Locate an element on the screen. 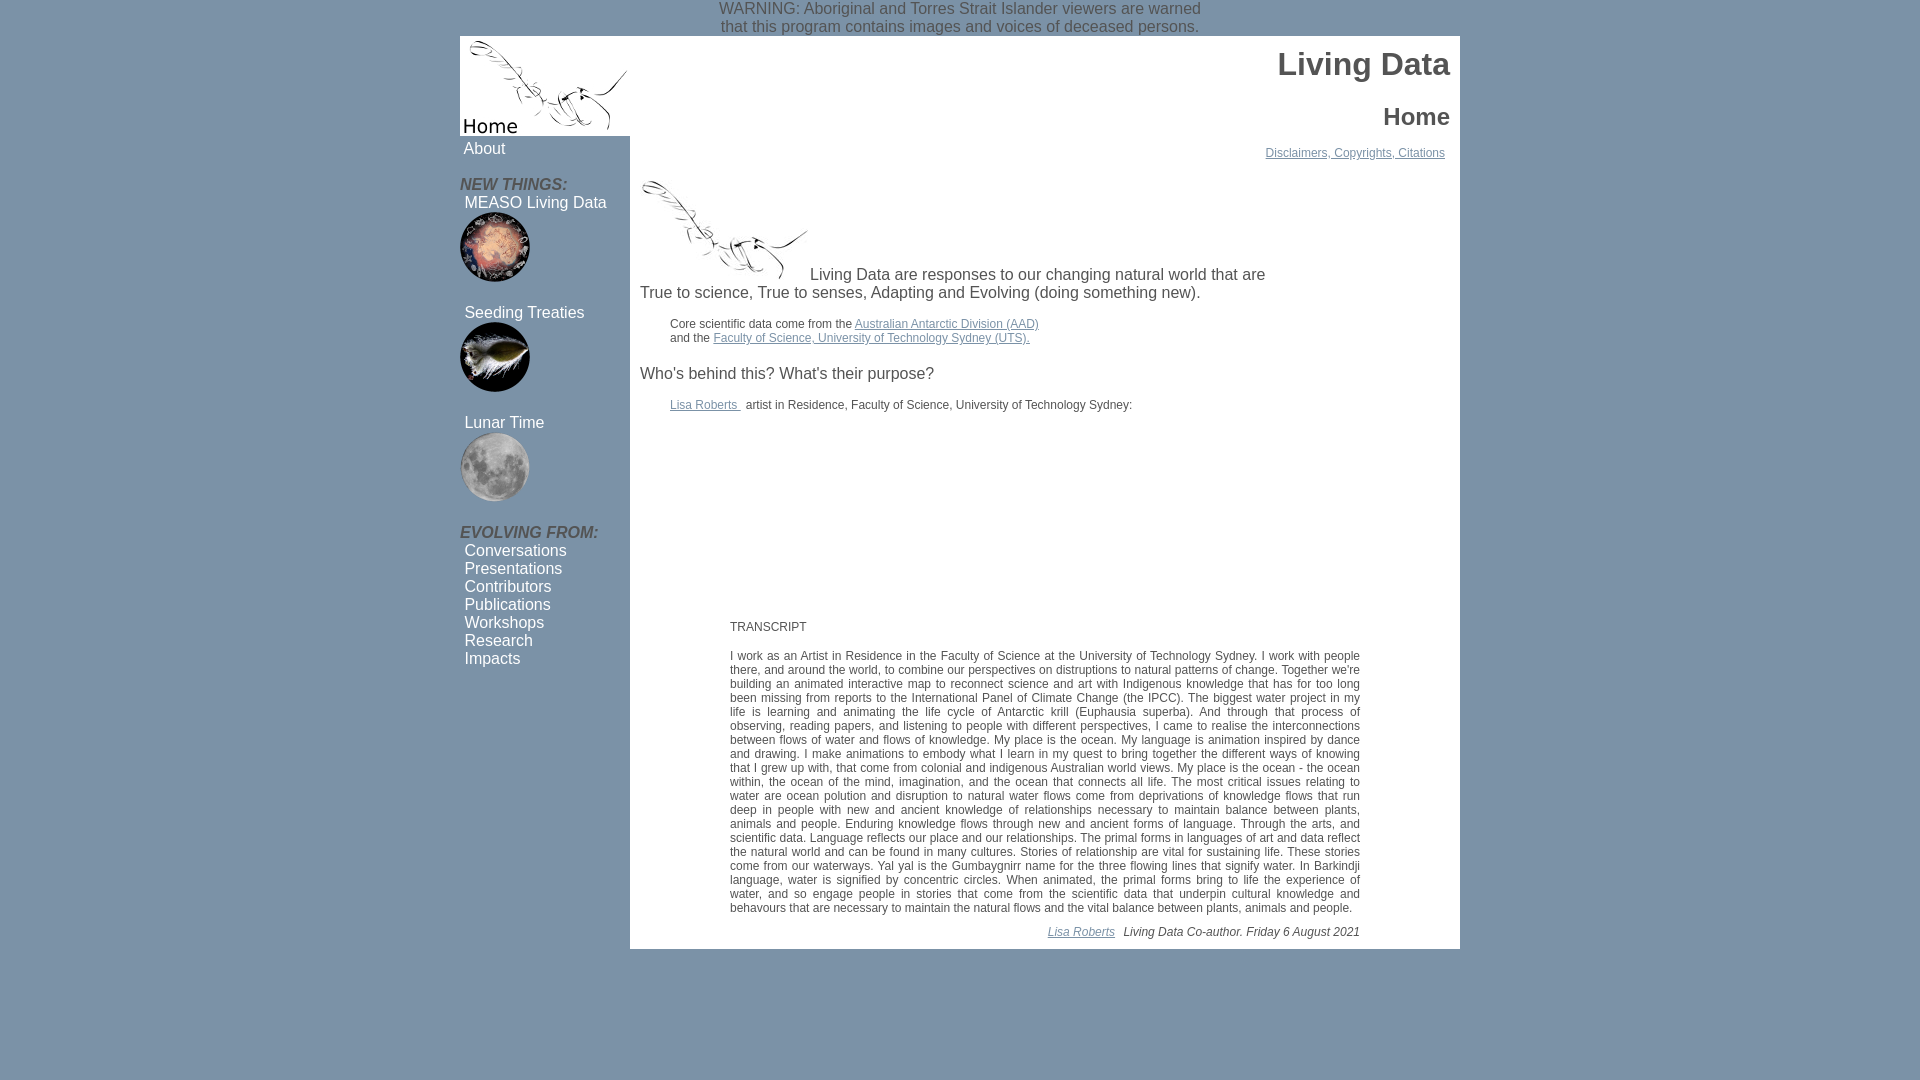 This screenshot has height=1080, width=1920. MEASO Living Data is located at coordinates (495, 247).